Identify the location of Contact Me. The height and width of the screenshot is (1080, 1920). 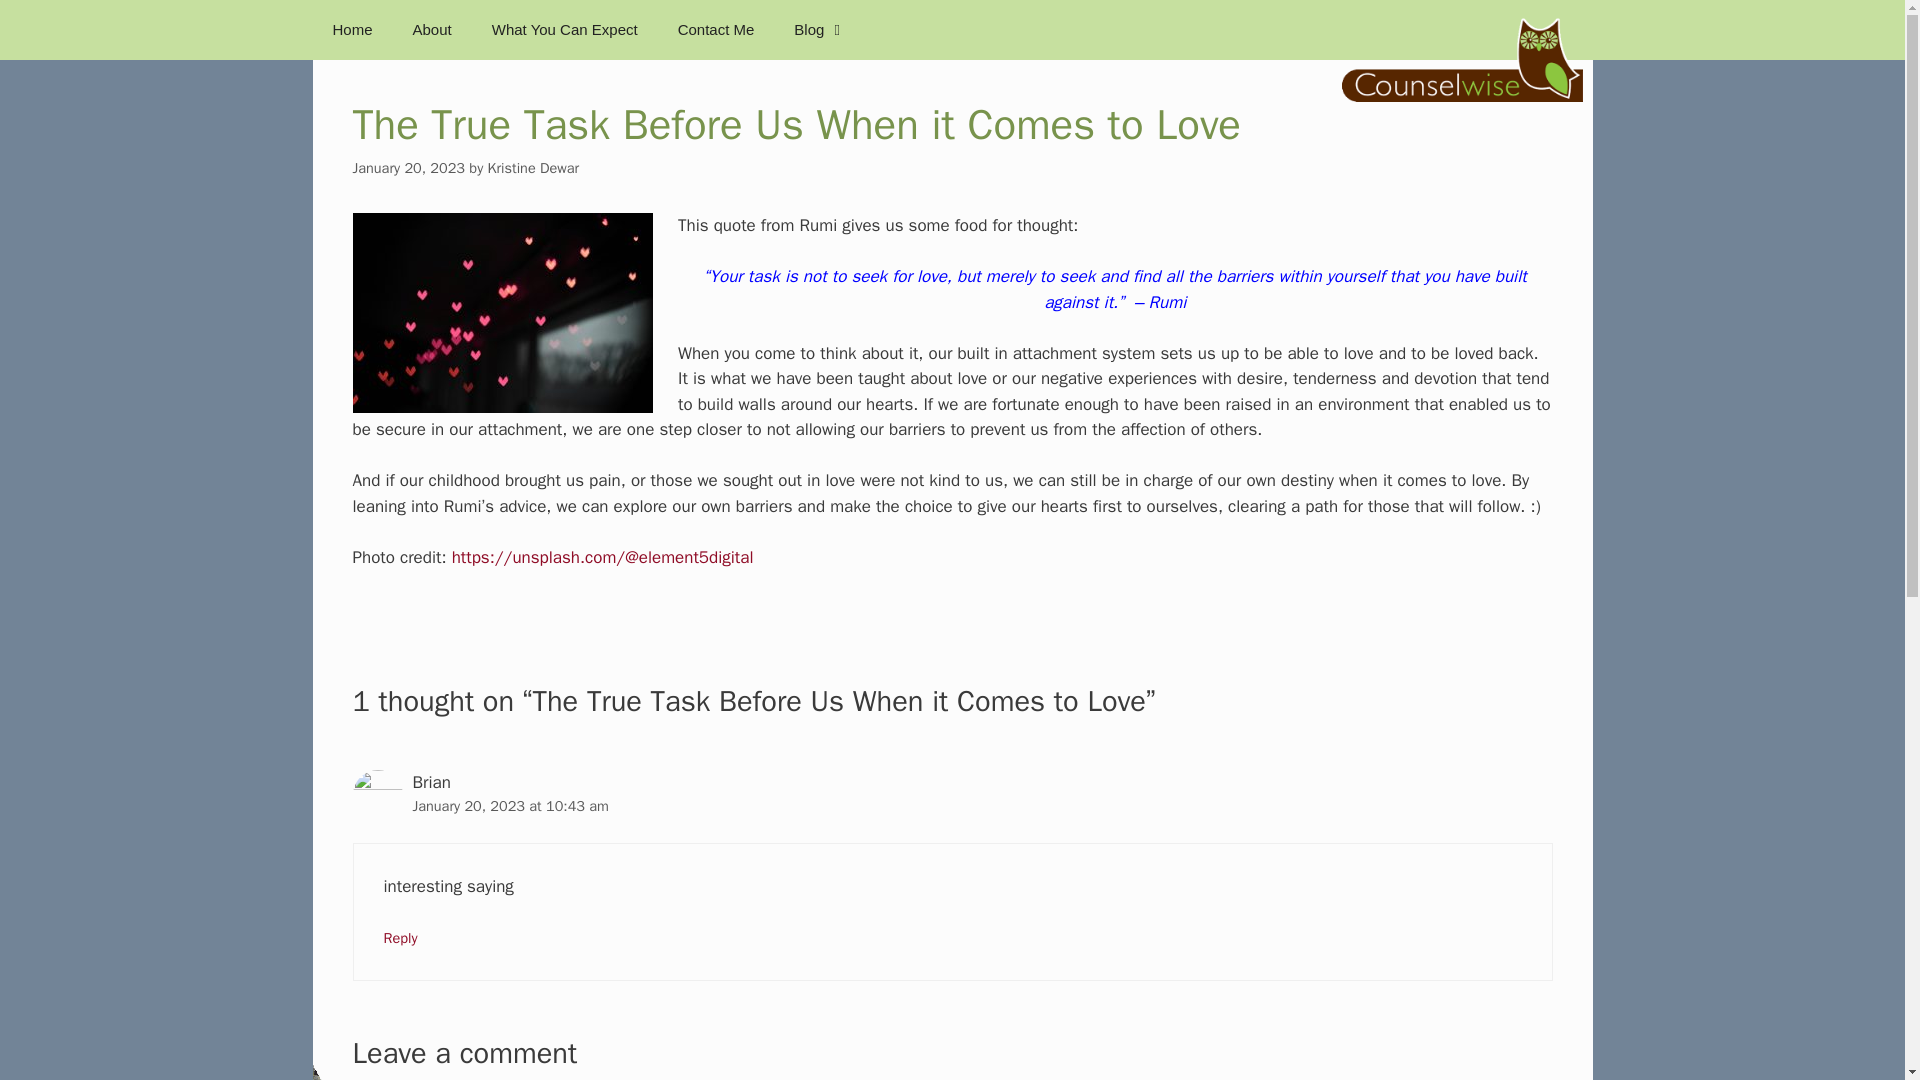
(716, 30).